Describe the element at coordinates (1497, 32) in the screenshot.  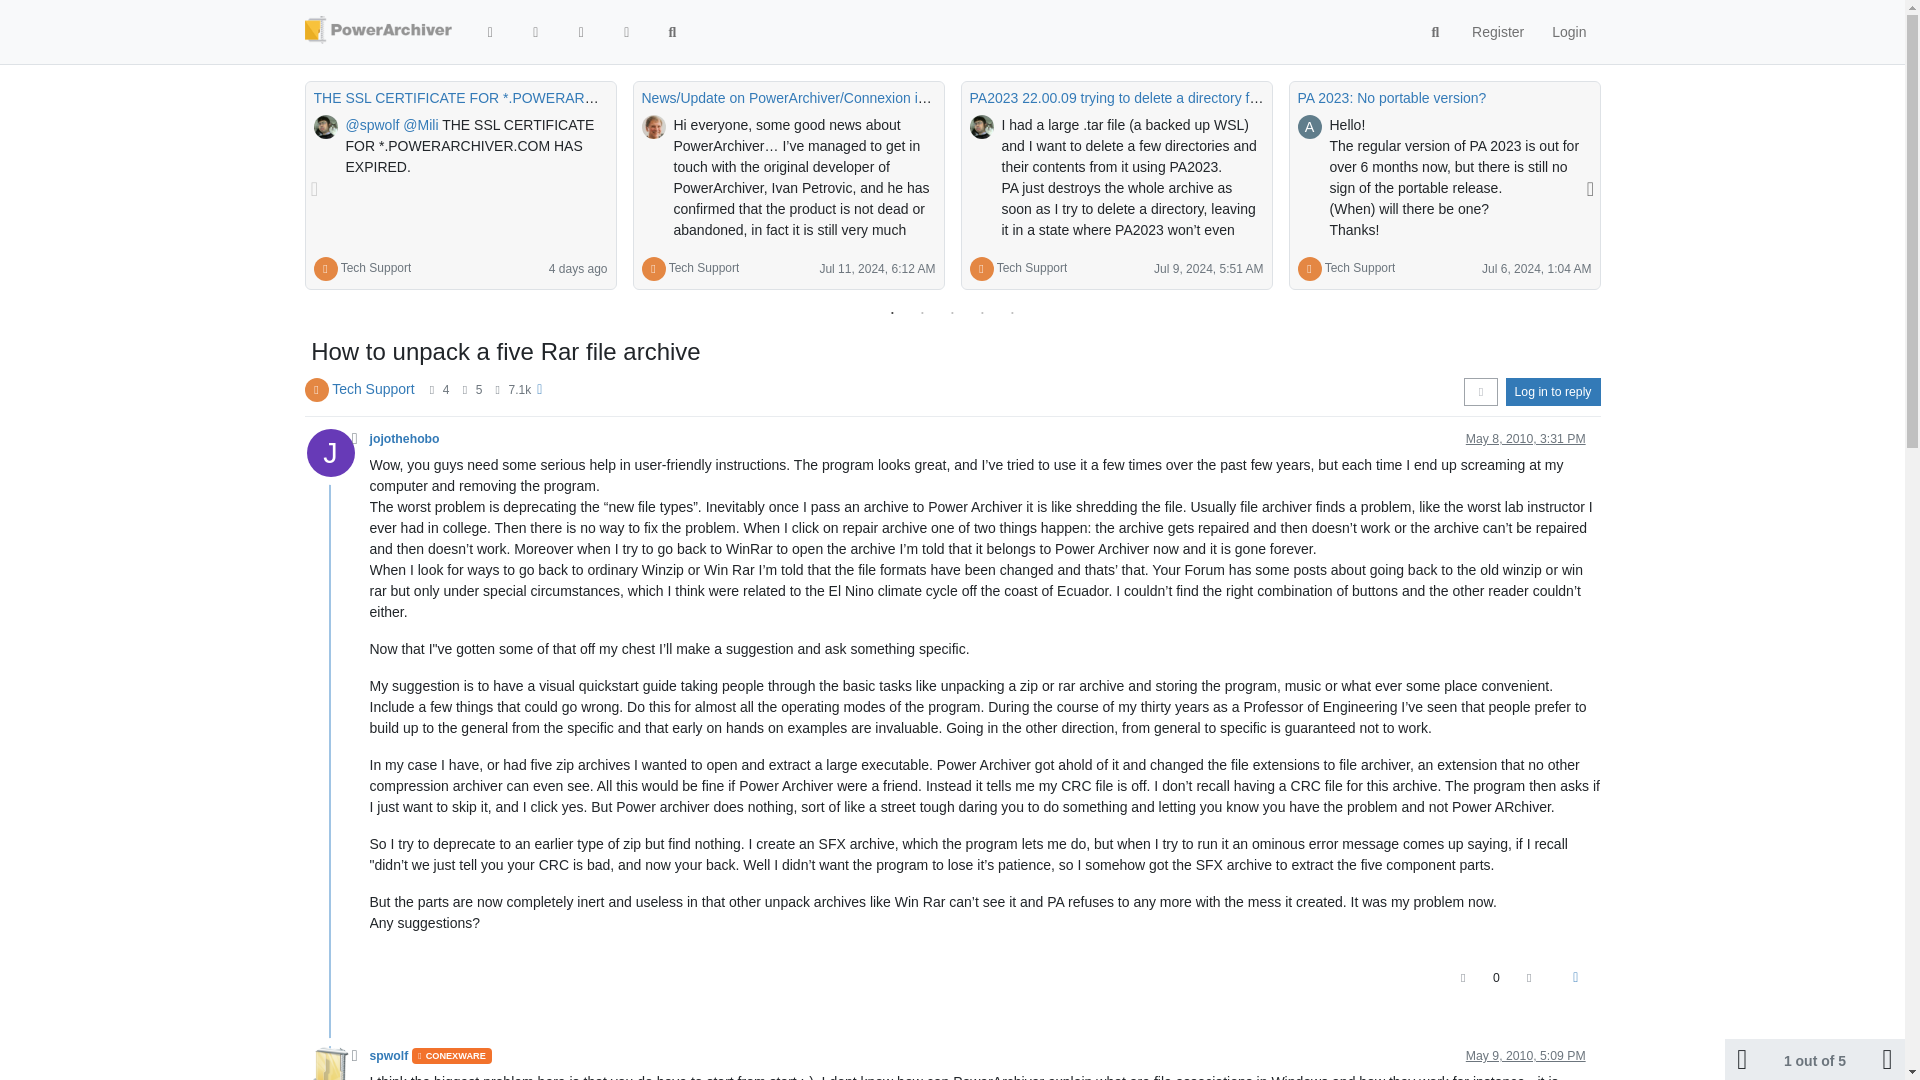
I see `Register` at that location.